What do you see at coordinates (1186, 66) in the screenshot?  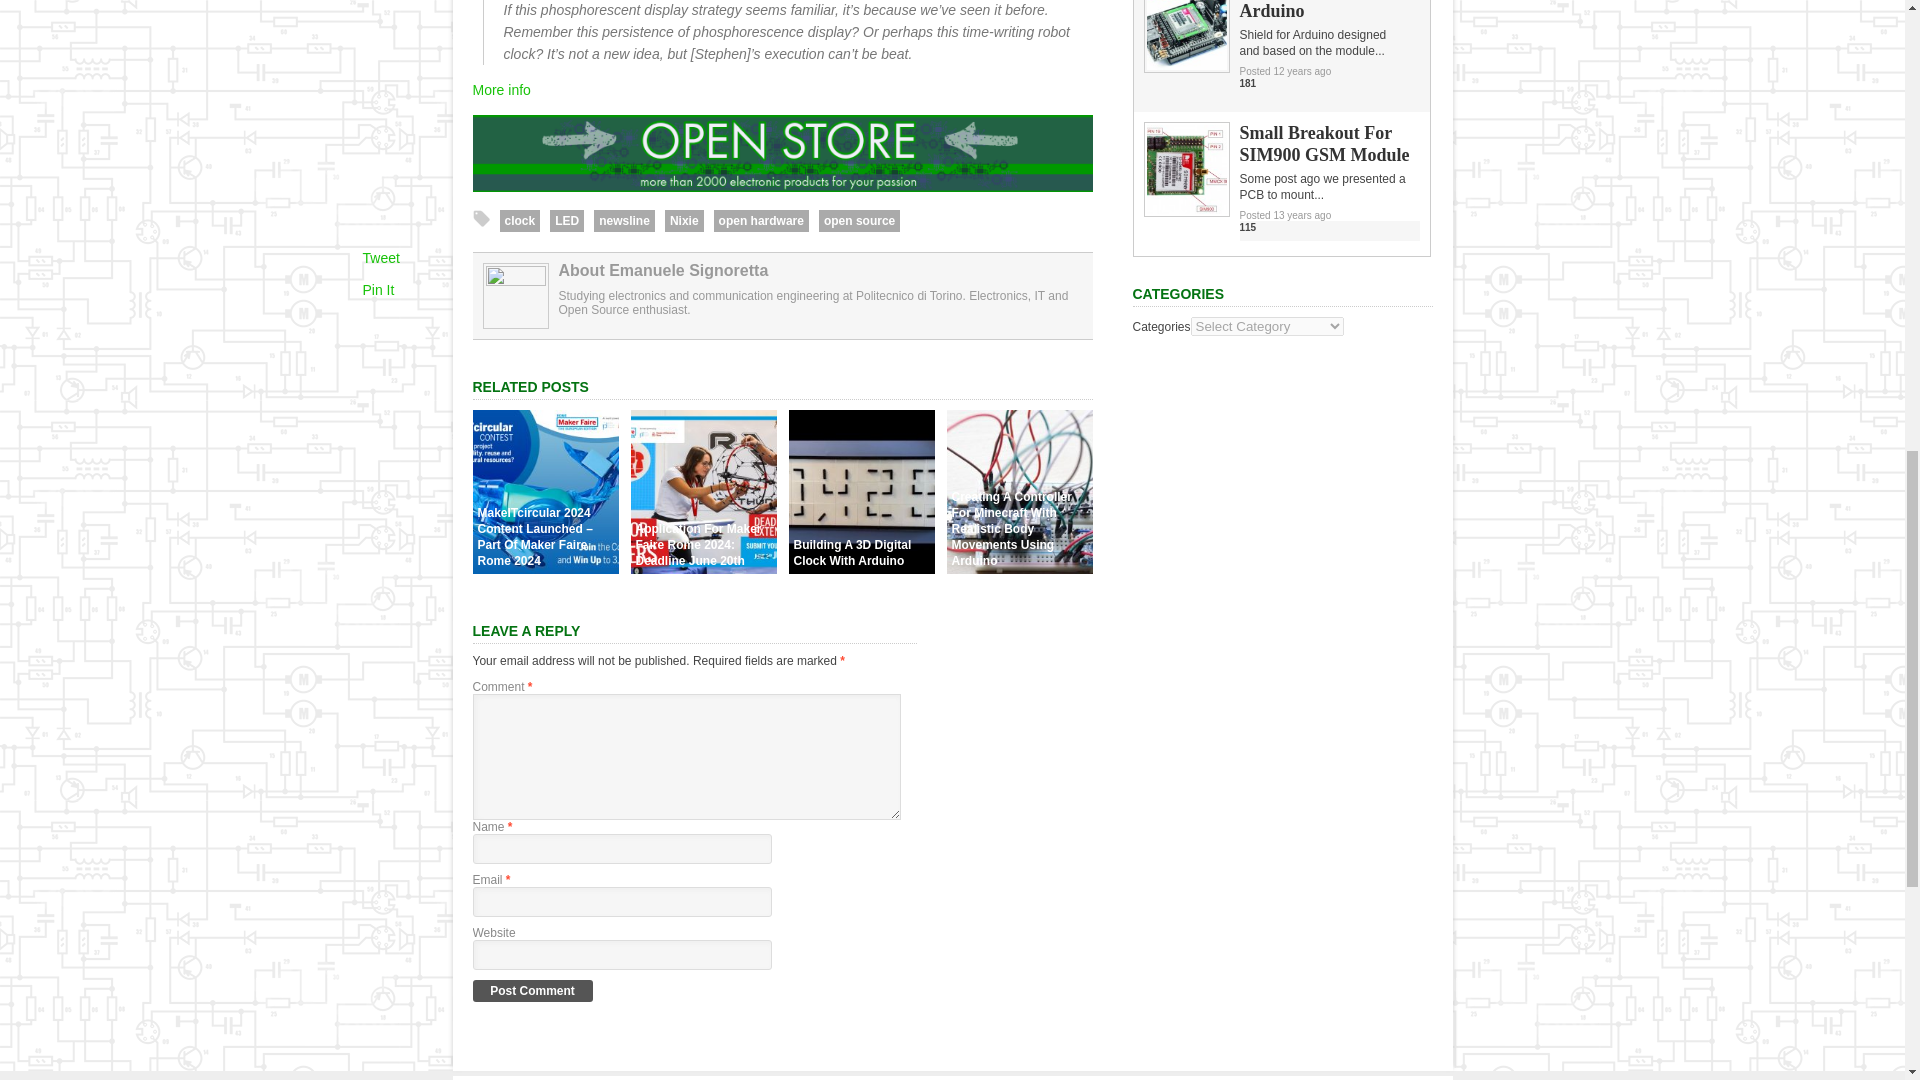 I see `GSM GPS shield for Arduino` at bounding box center [1186, 66].